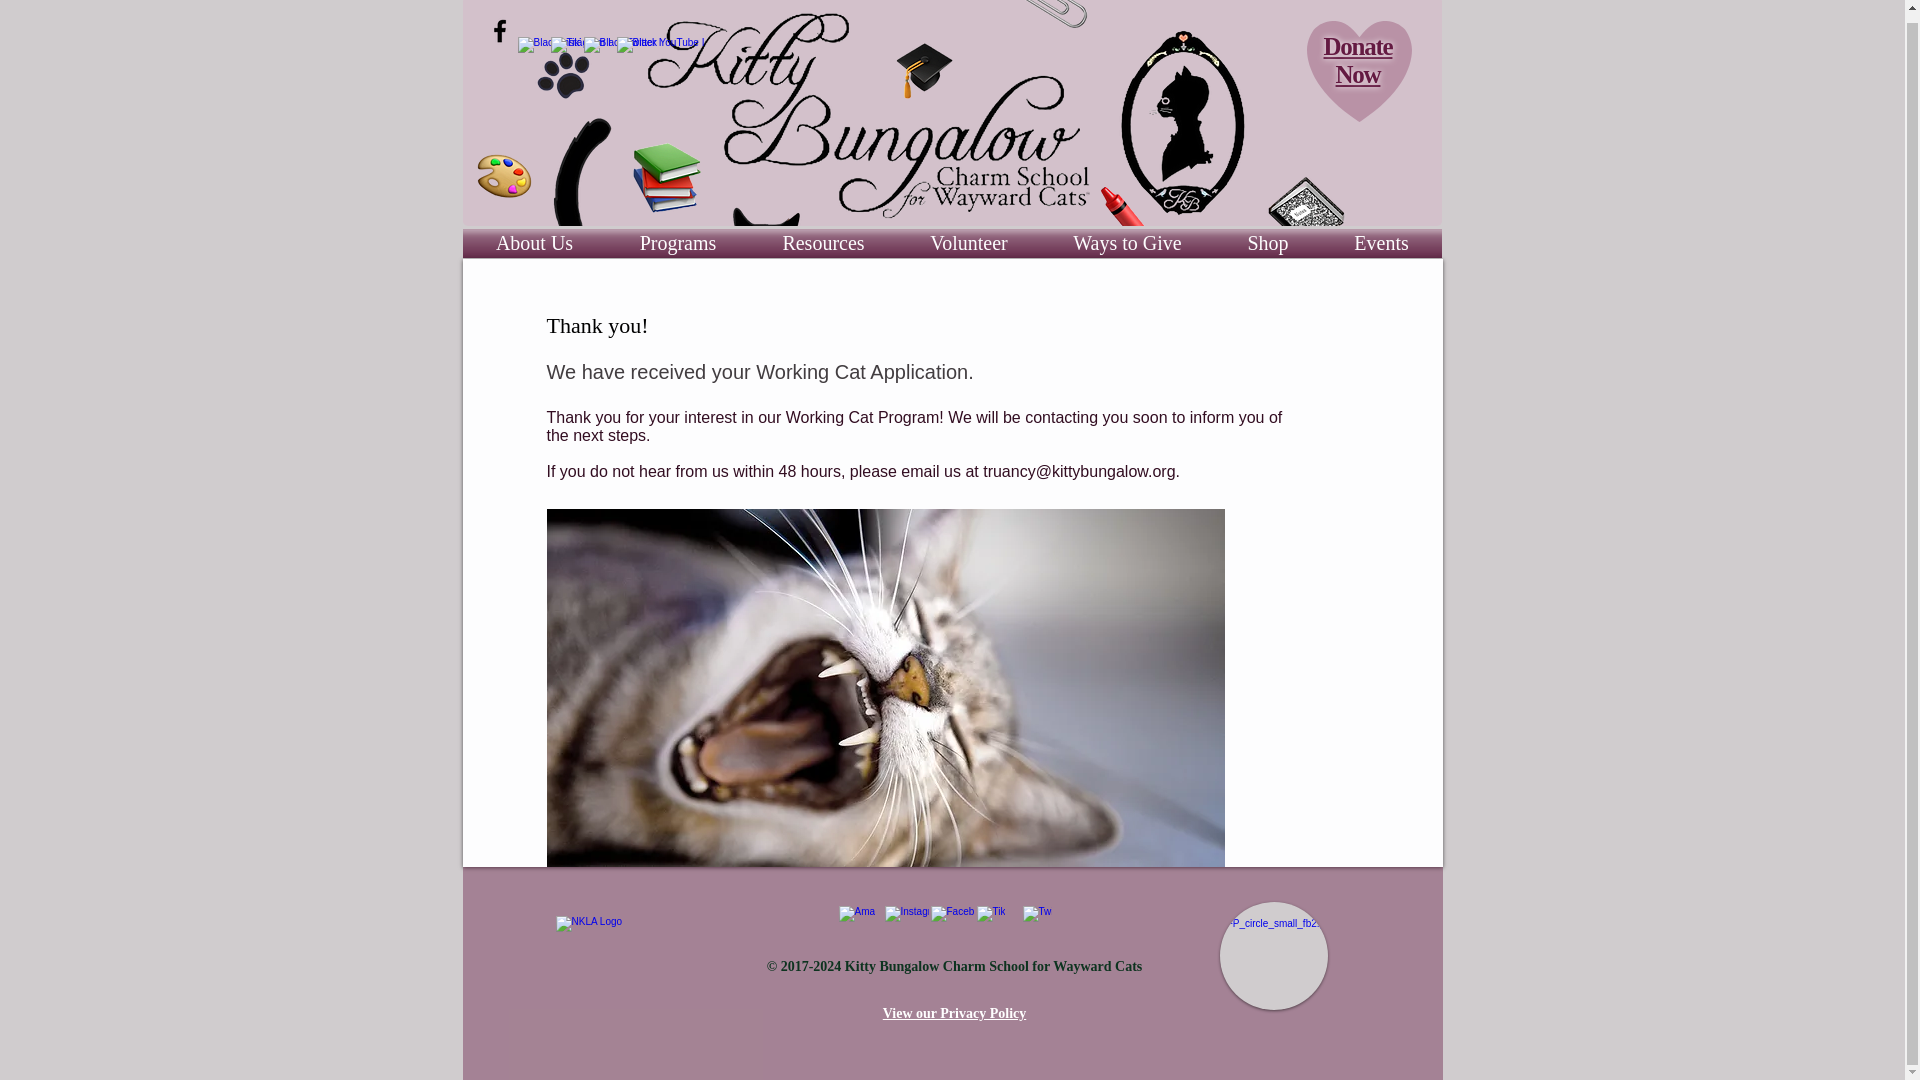 This screenshot has height=1080, width=1920. I want to click on Ways to Give, so click(1126, 243).